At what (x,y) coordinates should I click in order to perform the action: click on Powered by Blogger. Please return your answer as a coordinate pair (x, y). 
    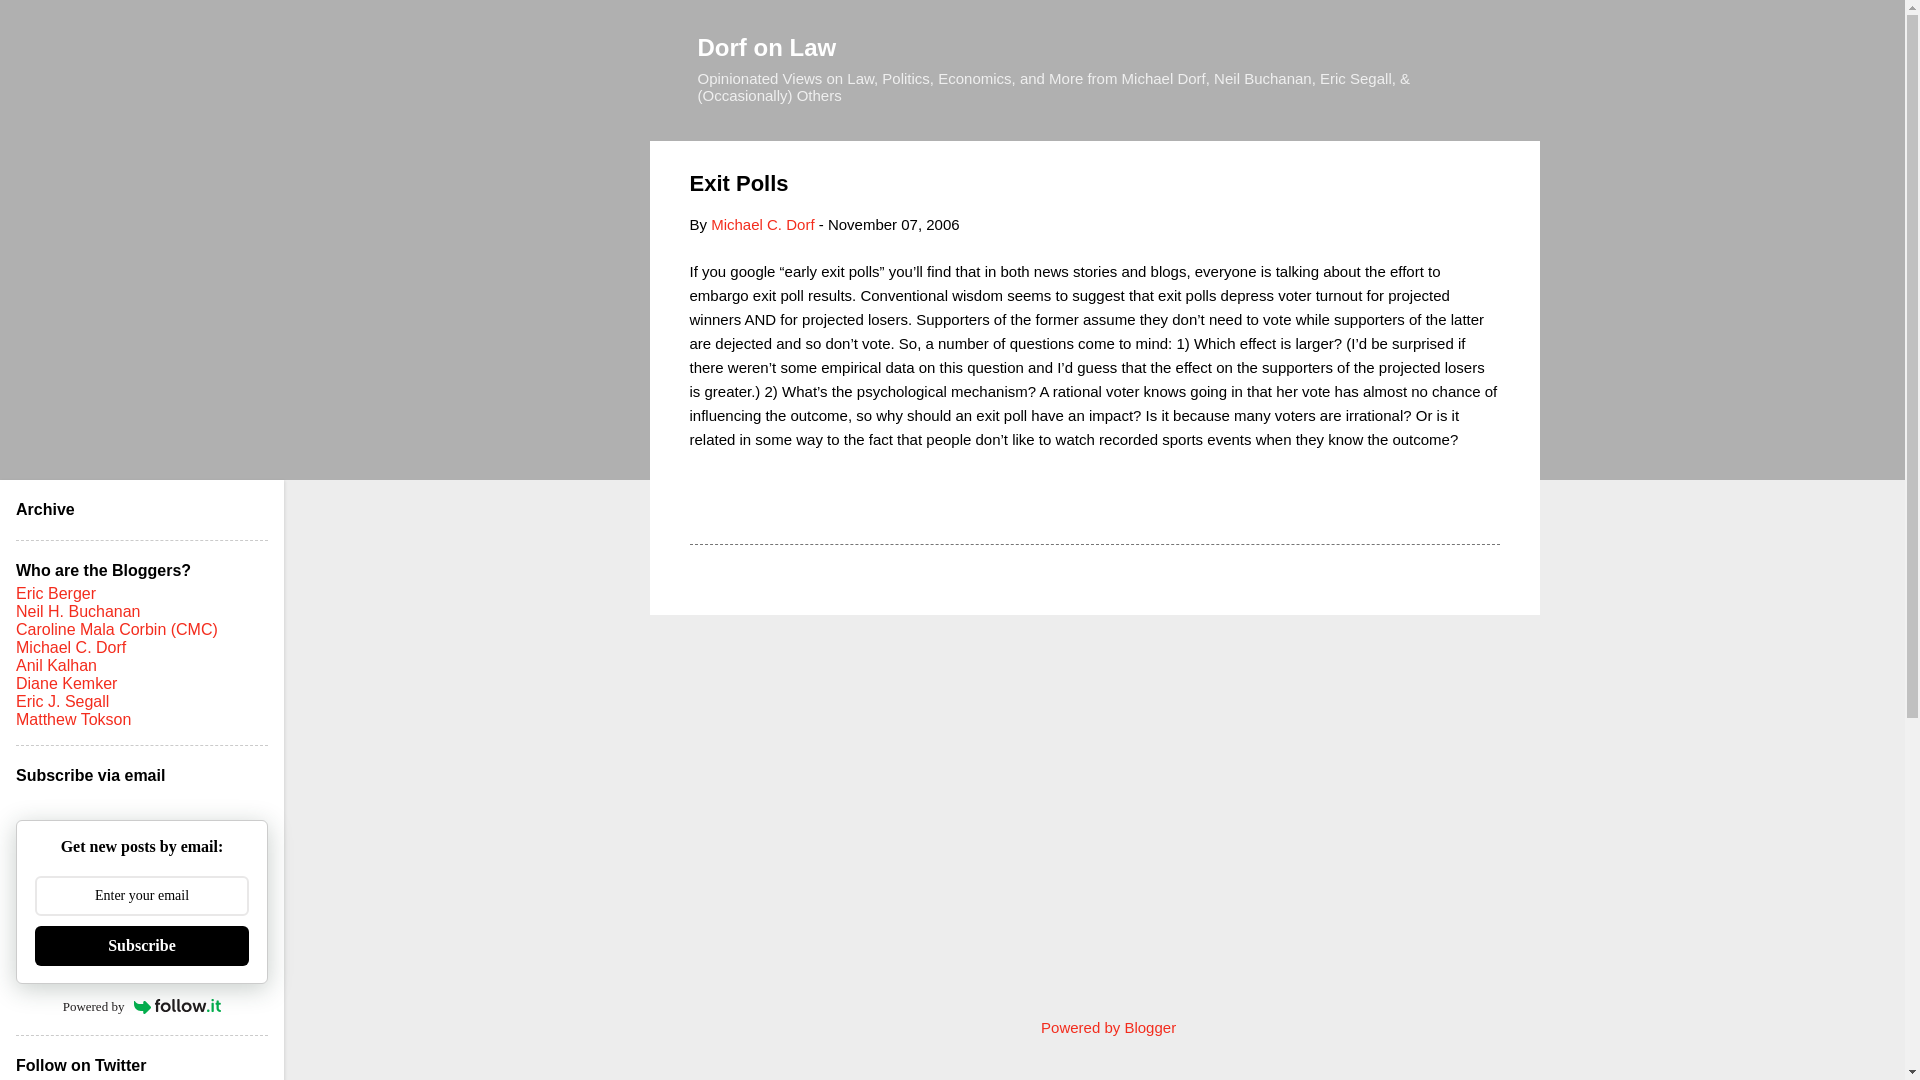
    Looking at the image, I should click on (1094, 1027).